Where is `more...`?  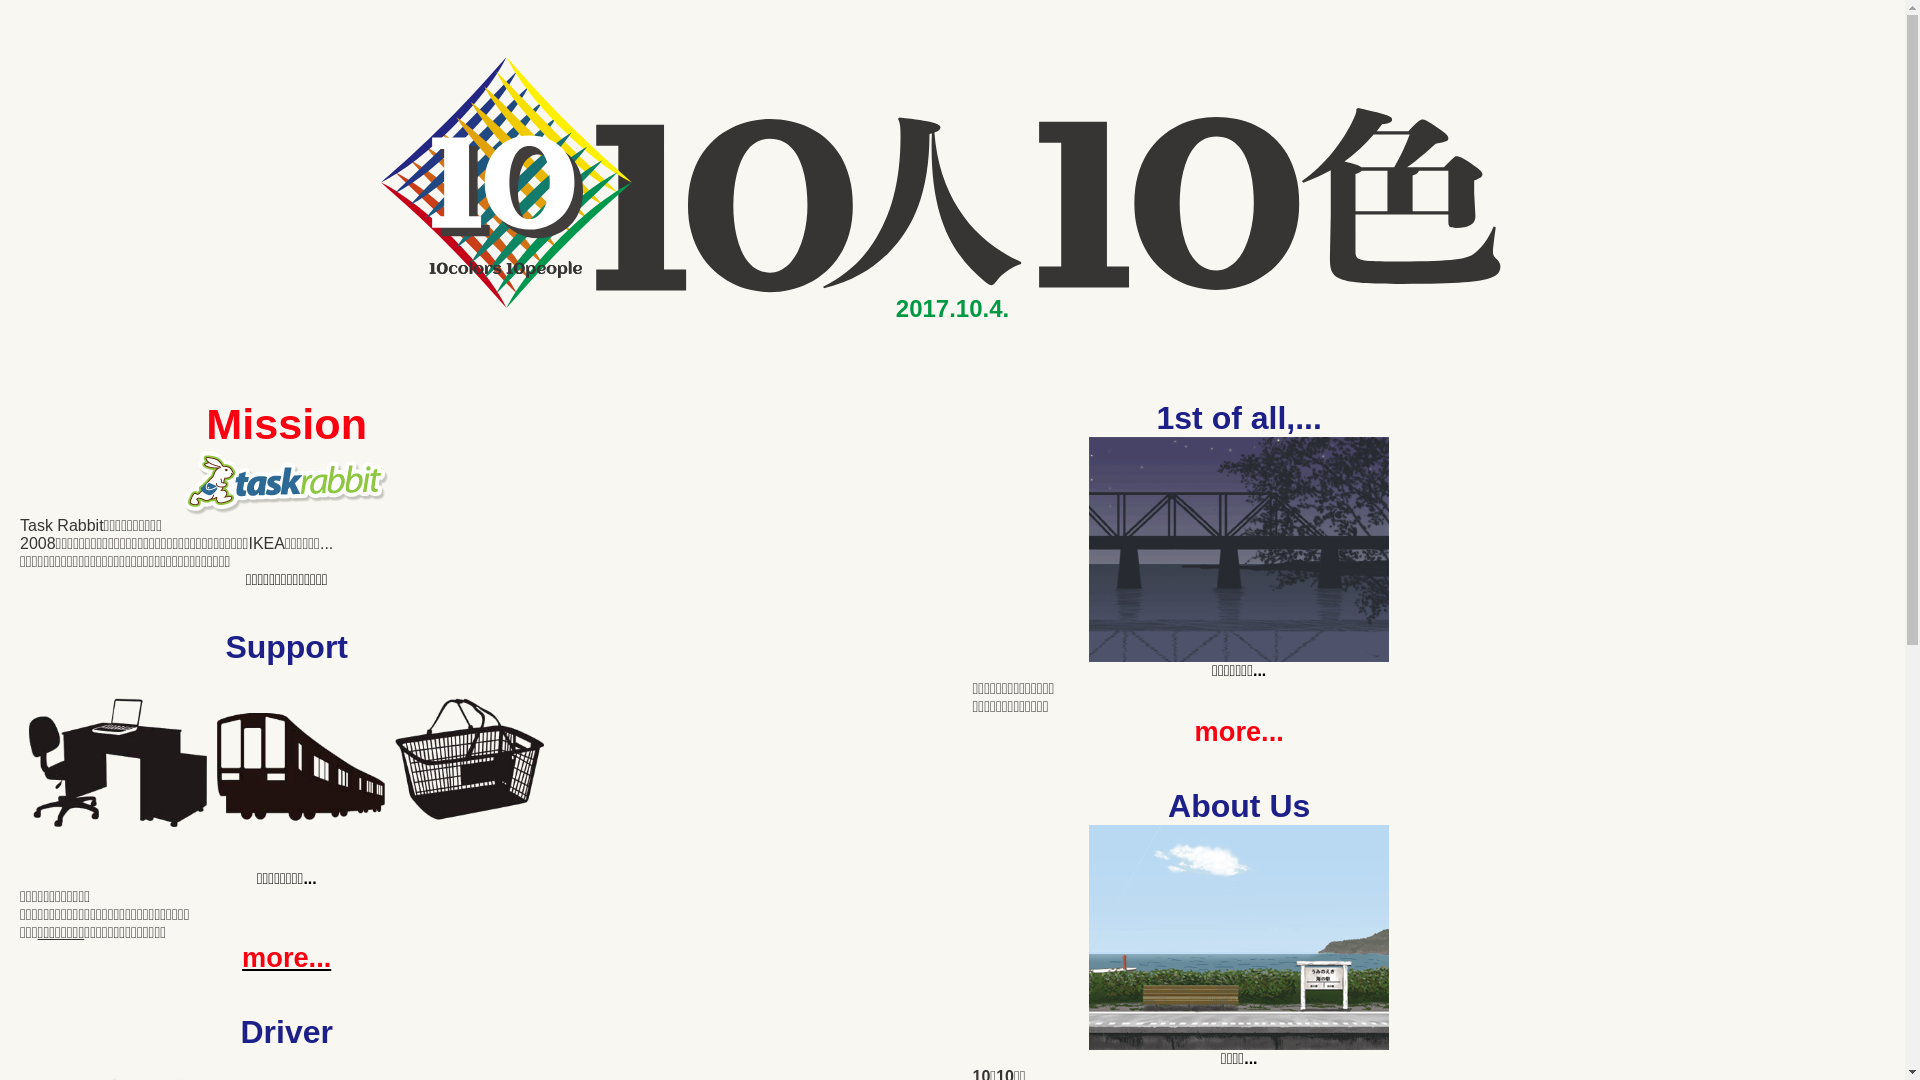 more... is located at coordinates (286, 958).